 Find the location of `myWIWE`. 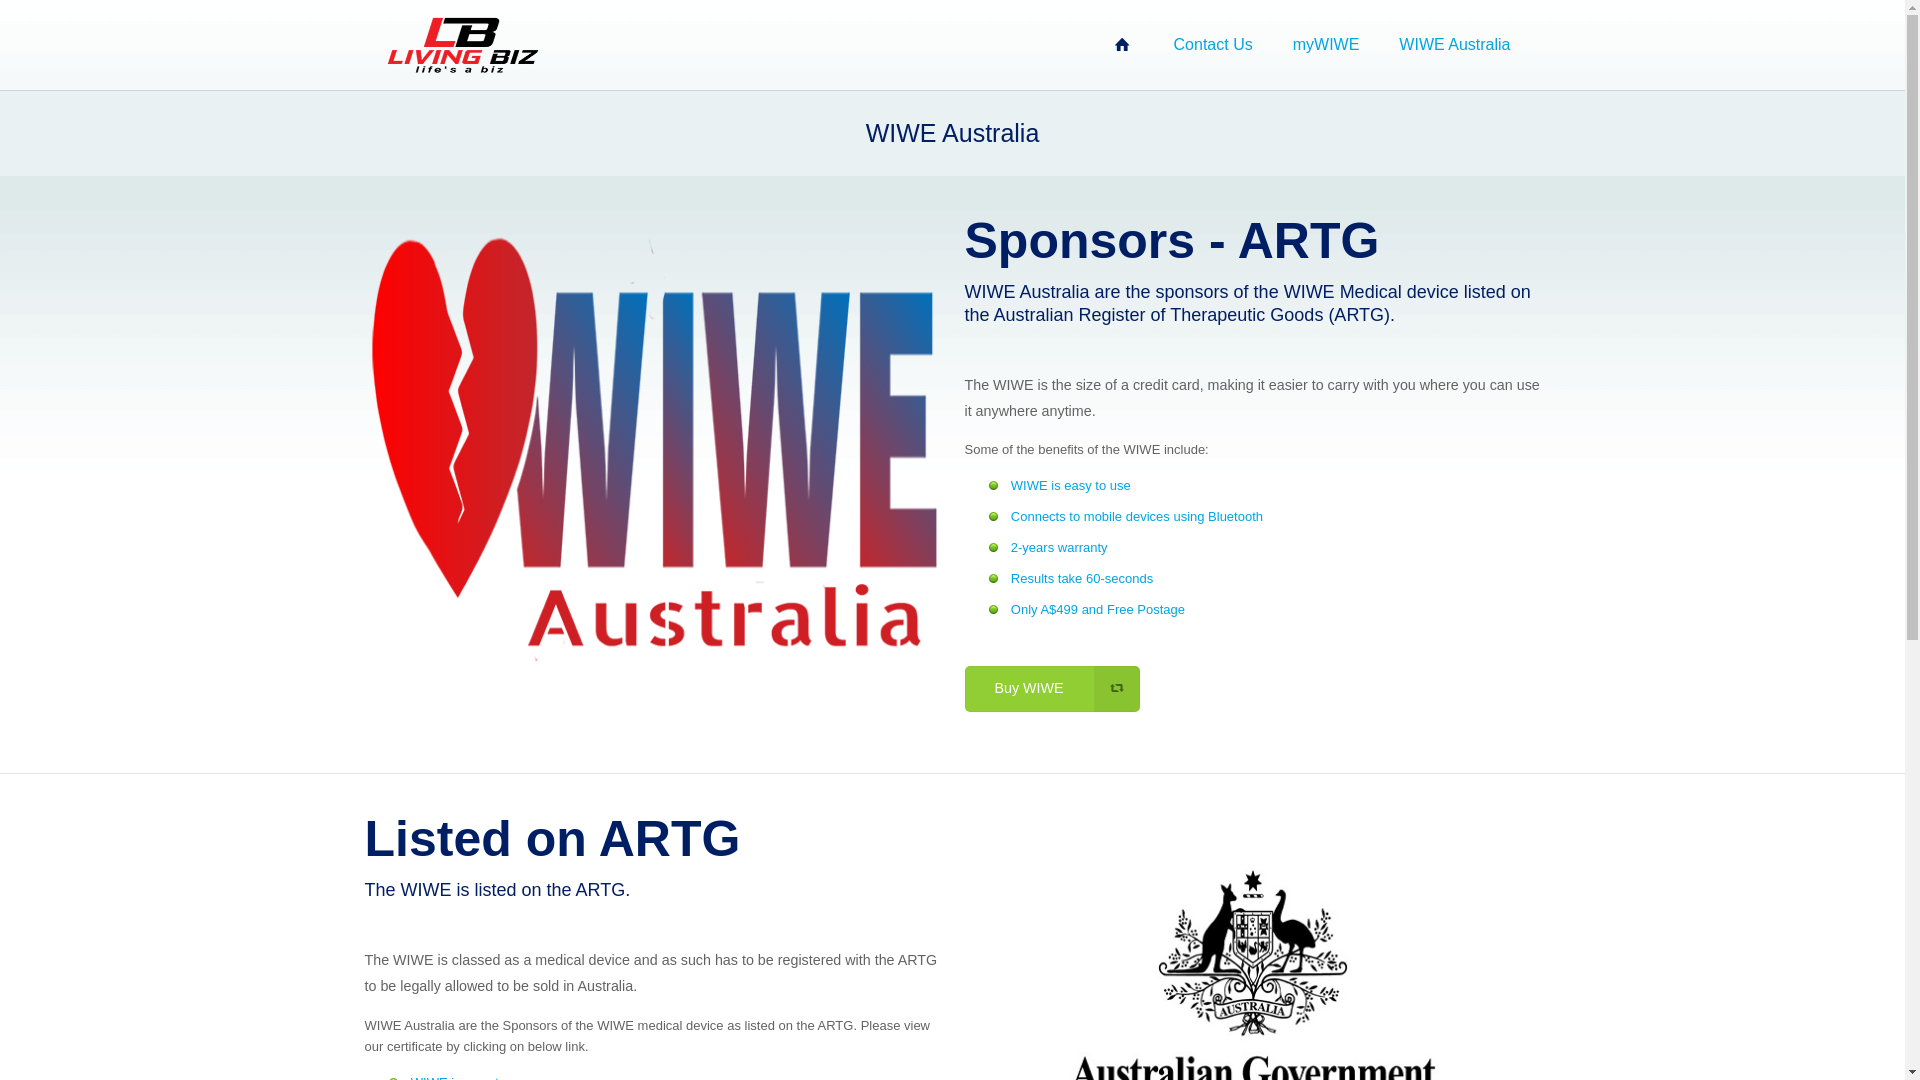

myWIWE is located at coordinates (1326, 45).